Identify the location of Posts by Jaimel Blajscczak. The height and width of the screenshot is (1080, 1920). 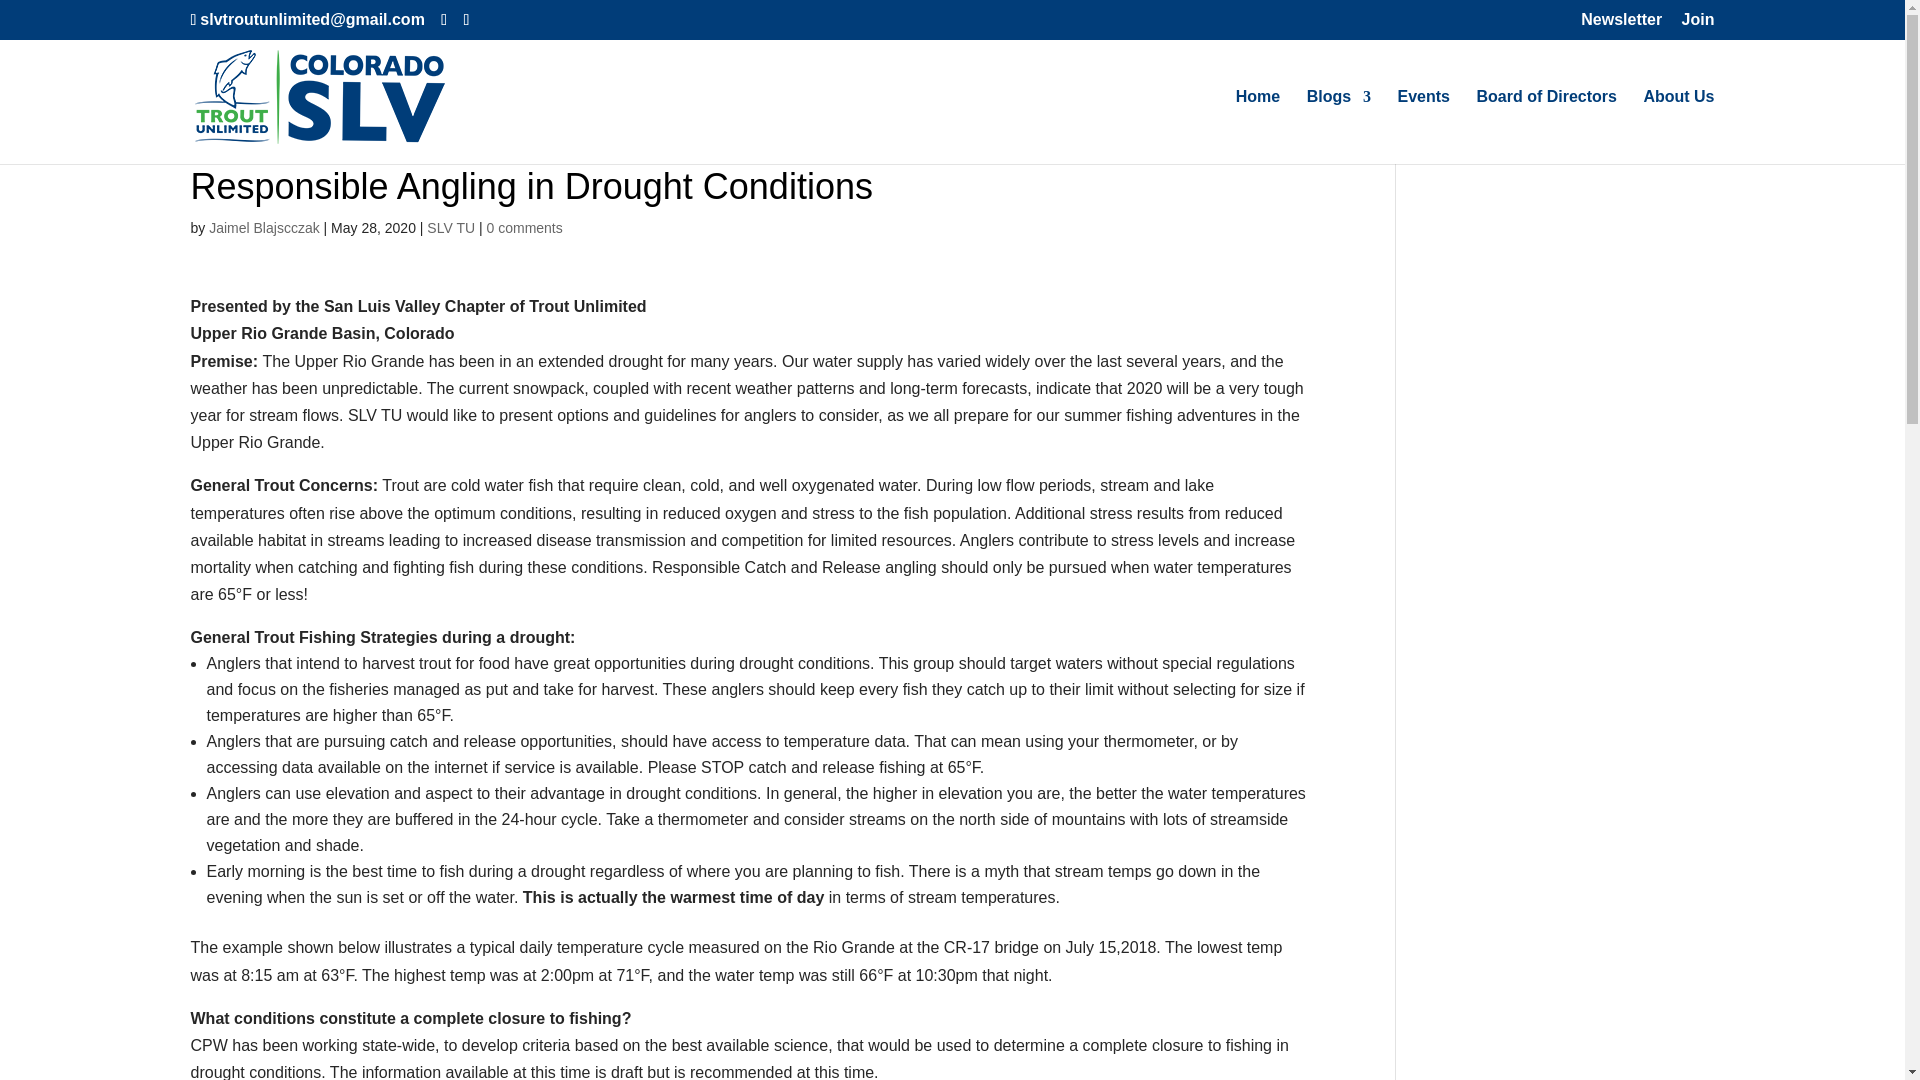
(264, 228).